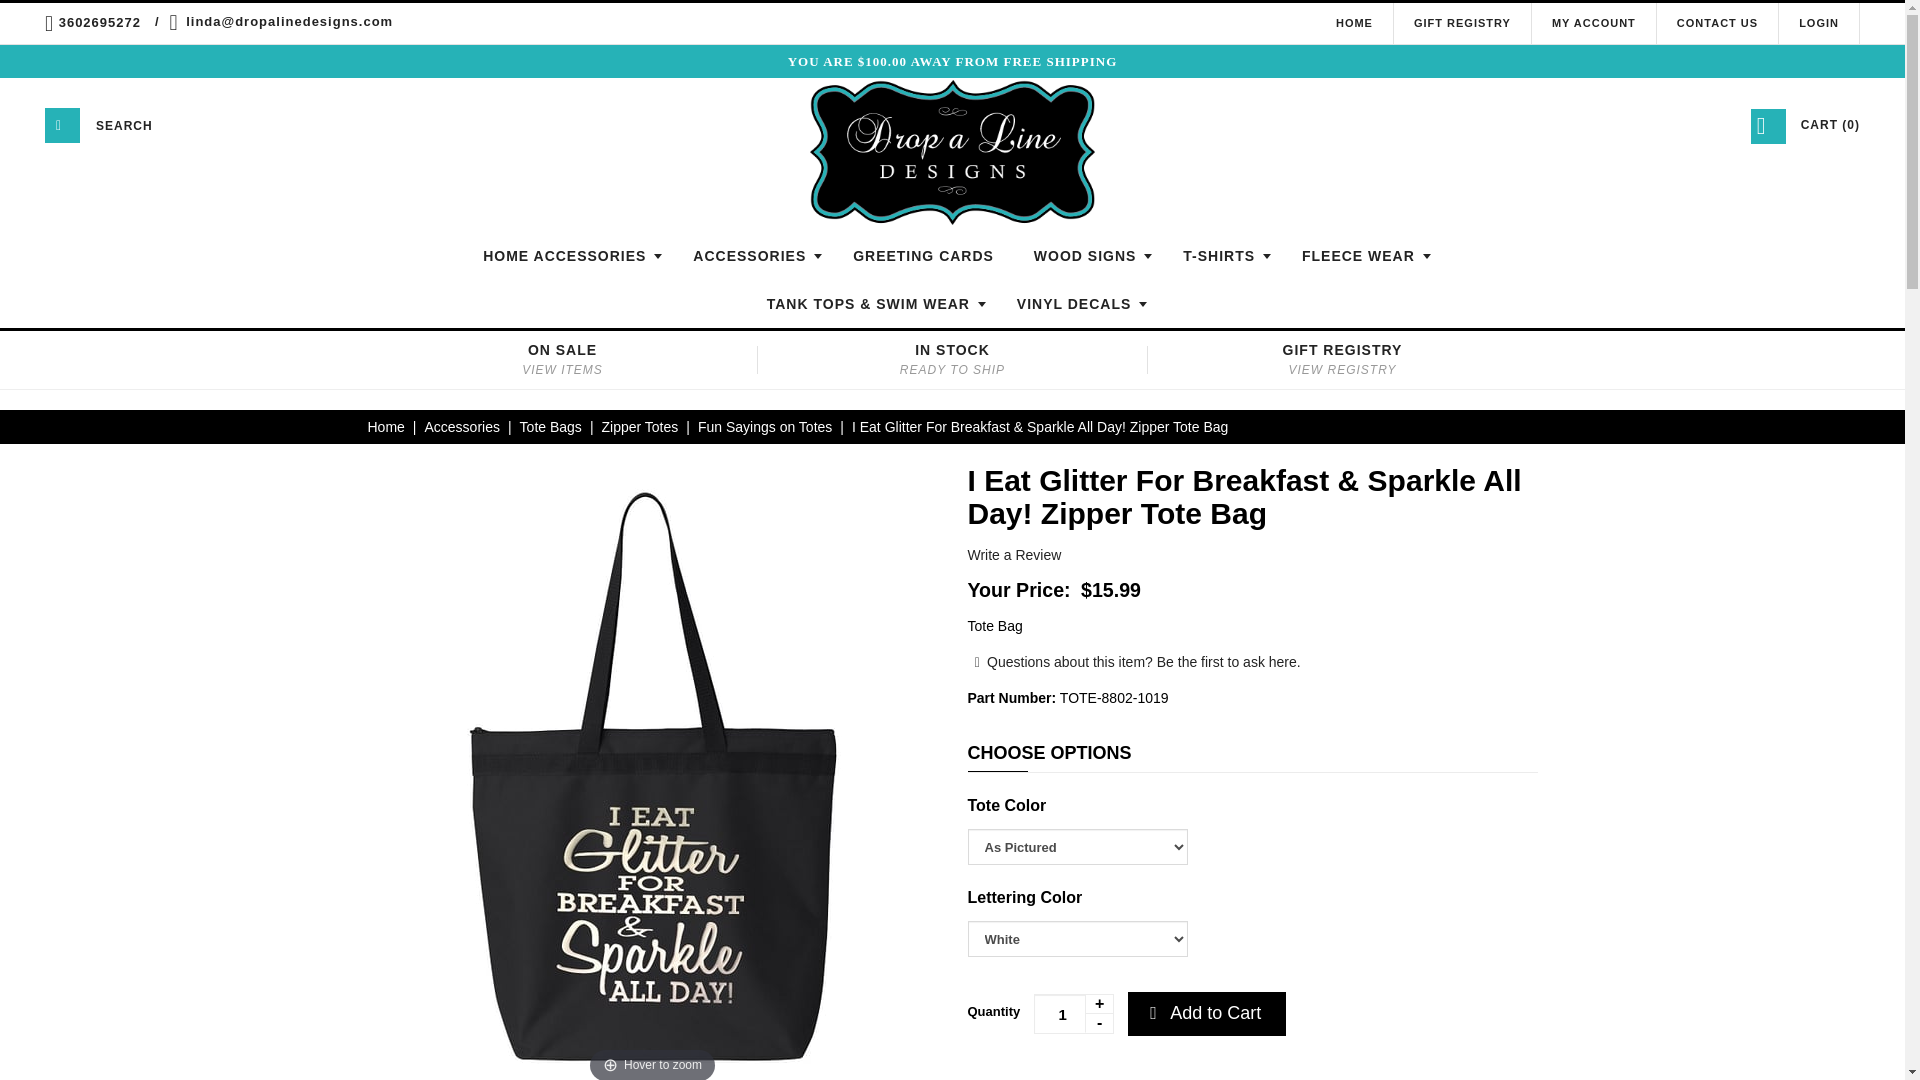 This screenshot has height=1080, width=1920. I want to click on 3602695272, so click(100, 23).